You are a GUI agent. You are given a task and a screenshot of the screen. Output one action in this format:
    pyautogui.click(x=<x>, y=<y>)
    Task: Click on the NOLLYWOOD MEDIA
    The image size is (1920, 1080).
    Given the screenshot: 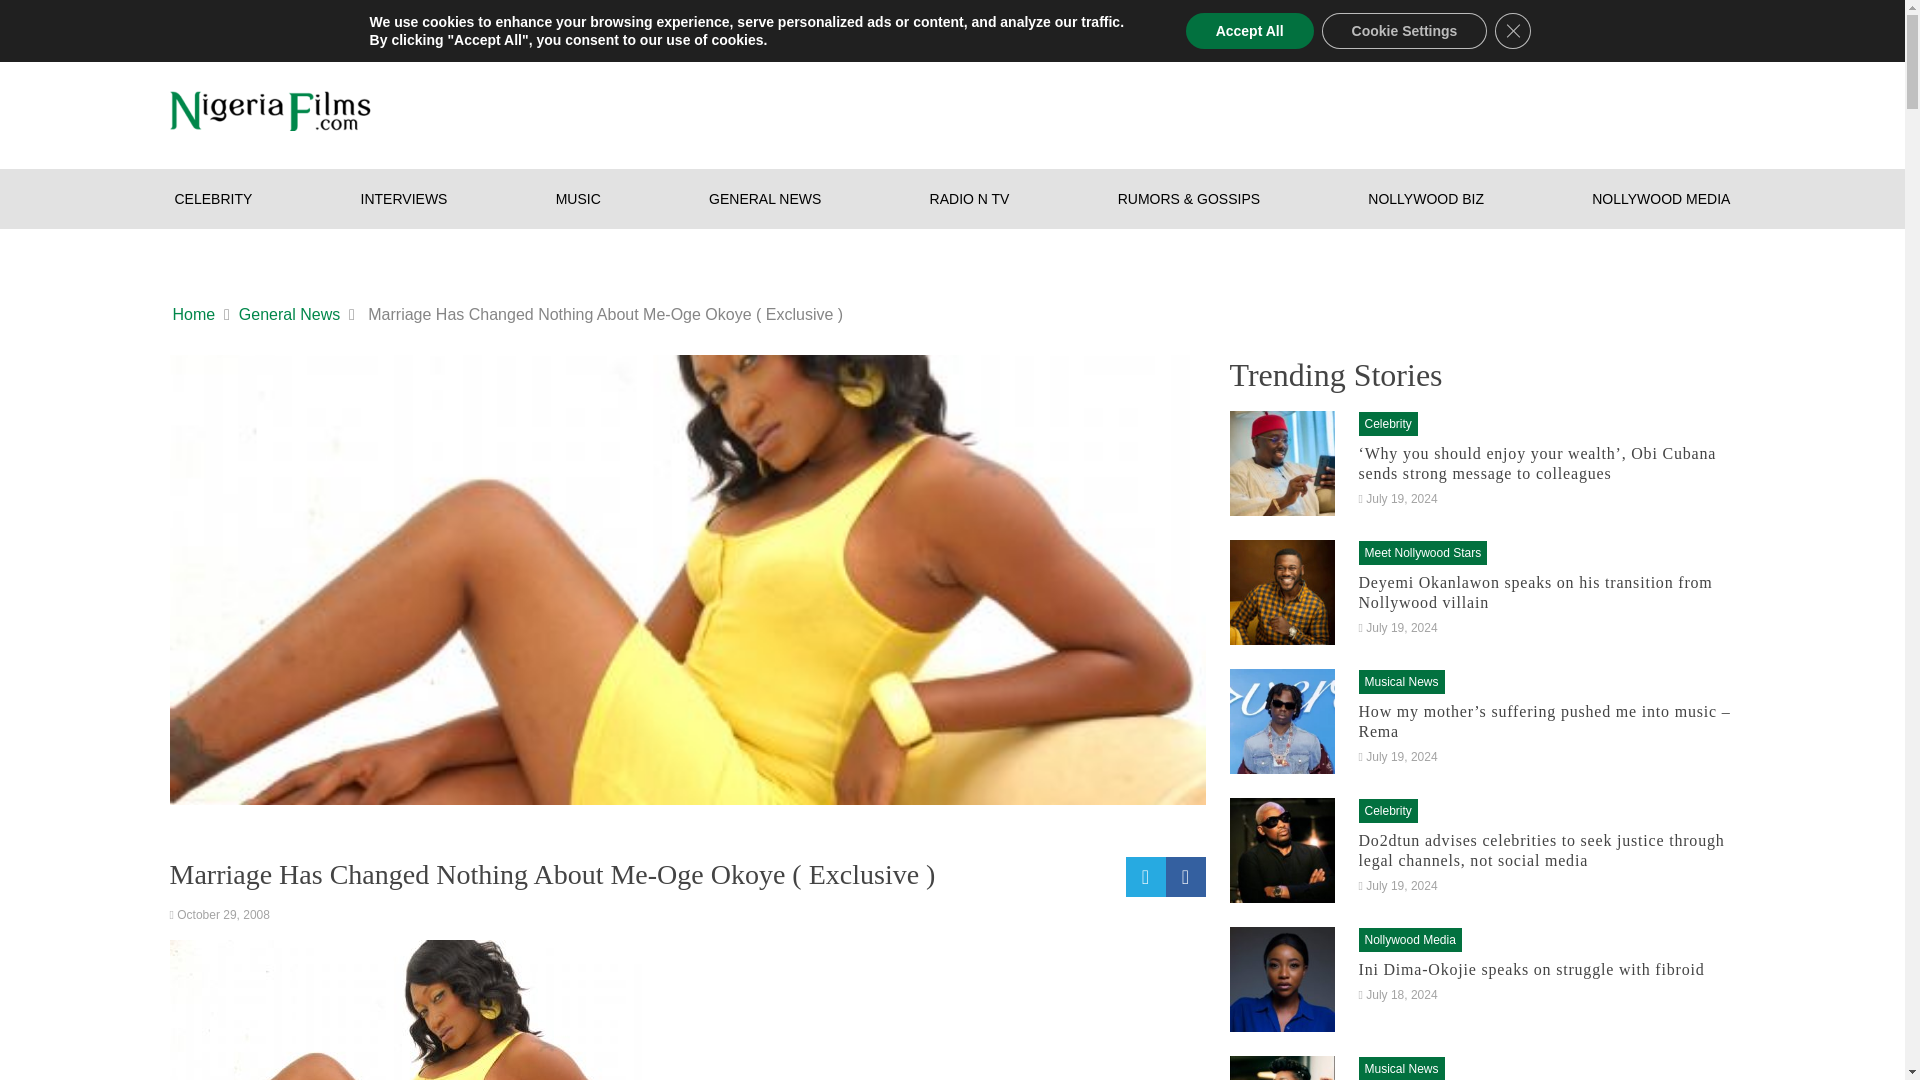 What is the action you would take?
    pyautogui.click(x=1661, y=198)
    